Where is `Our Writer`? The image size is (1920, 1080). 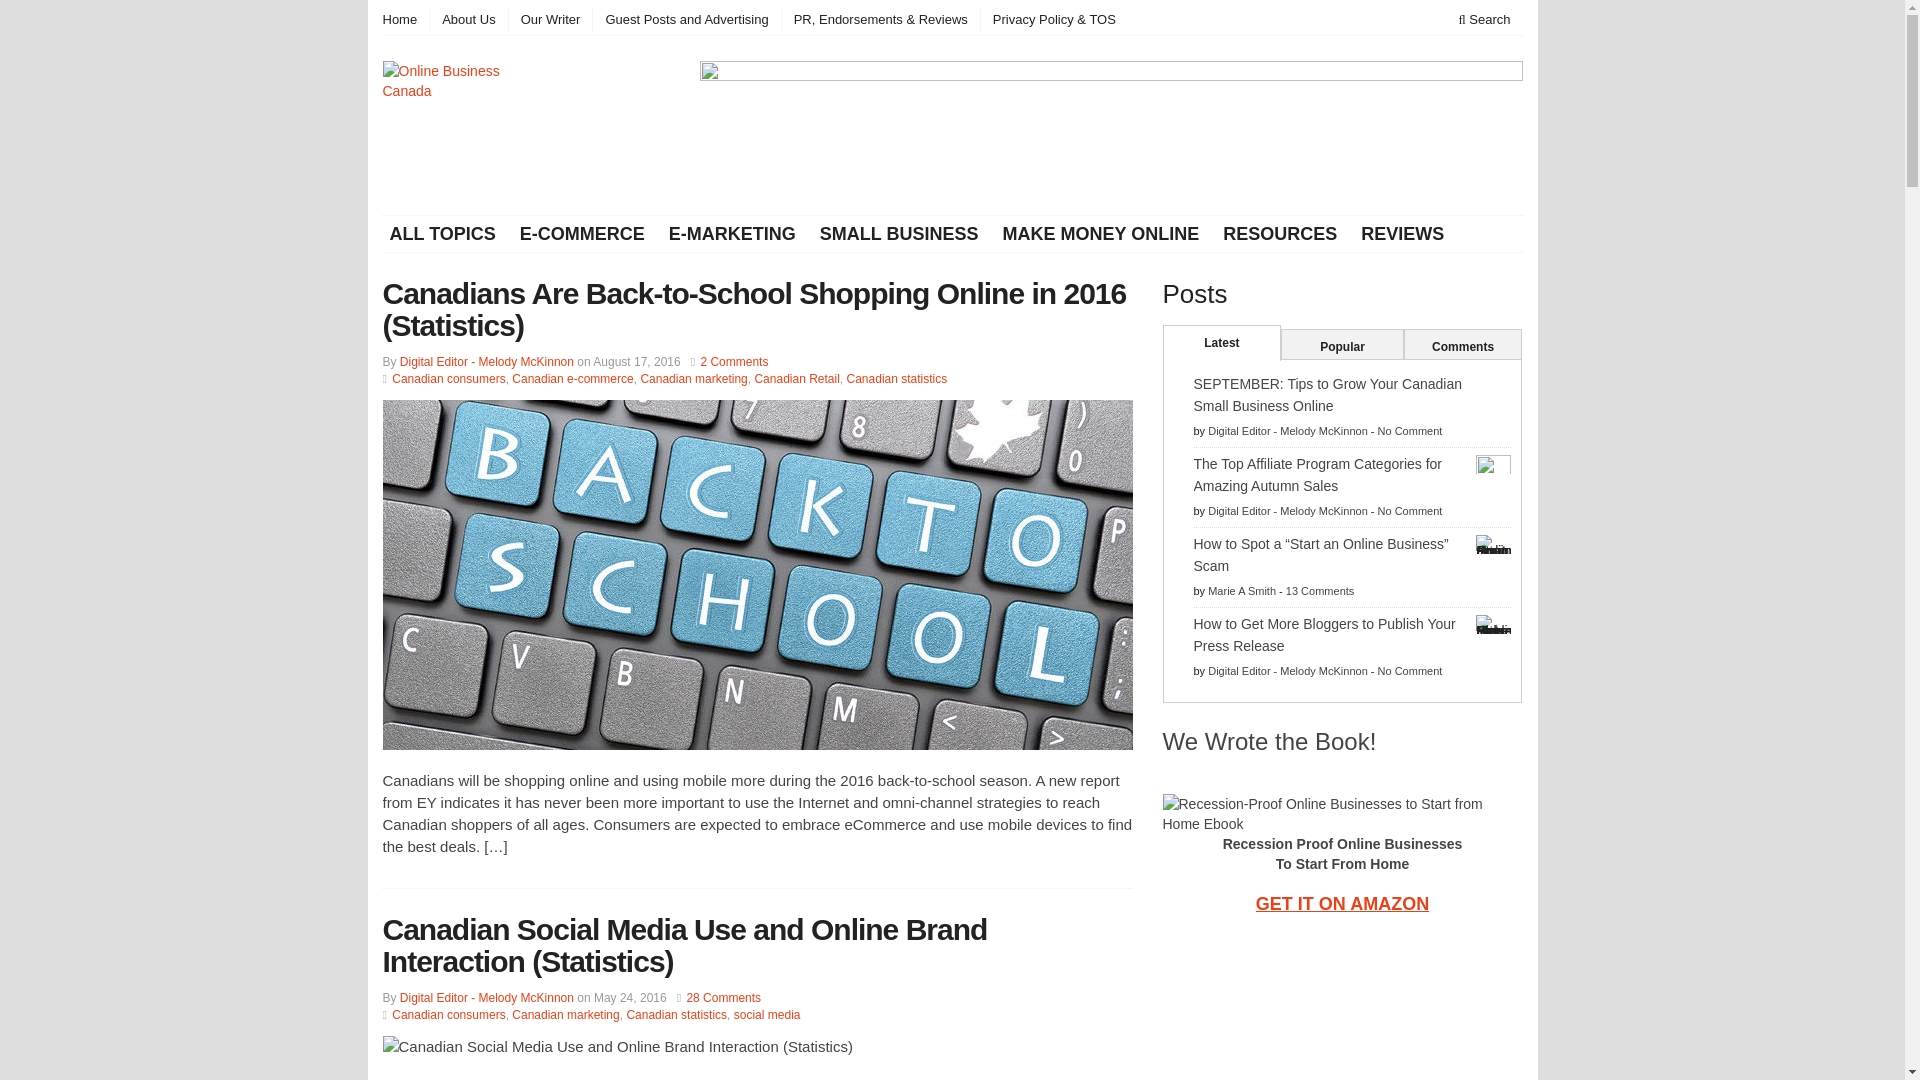
Our Writer is located at coordinates (550, 20).